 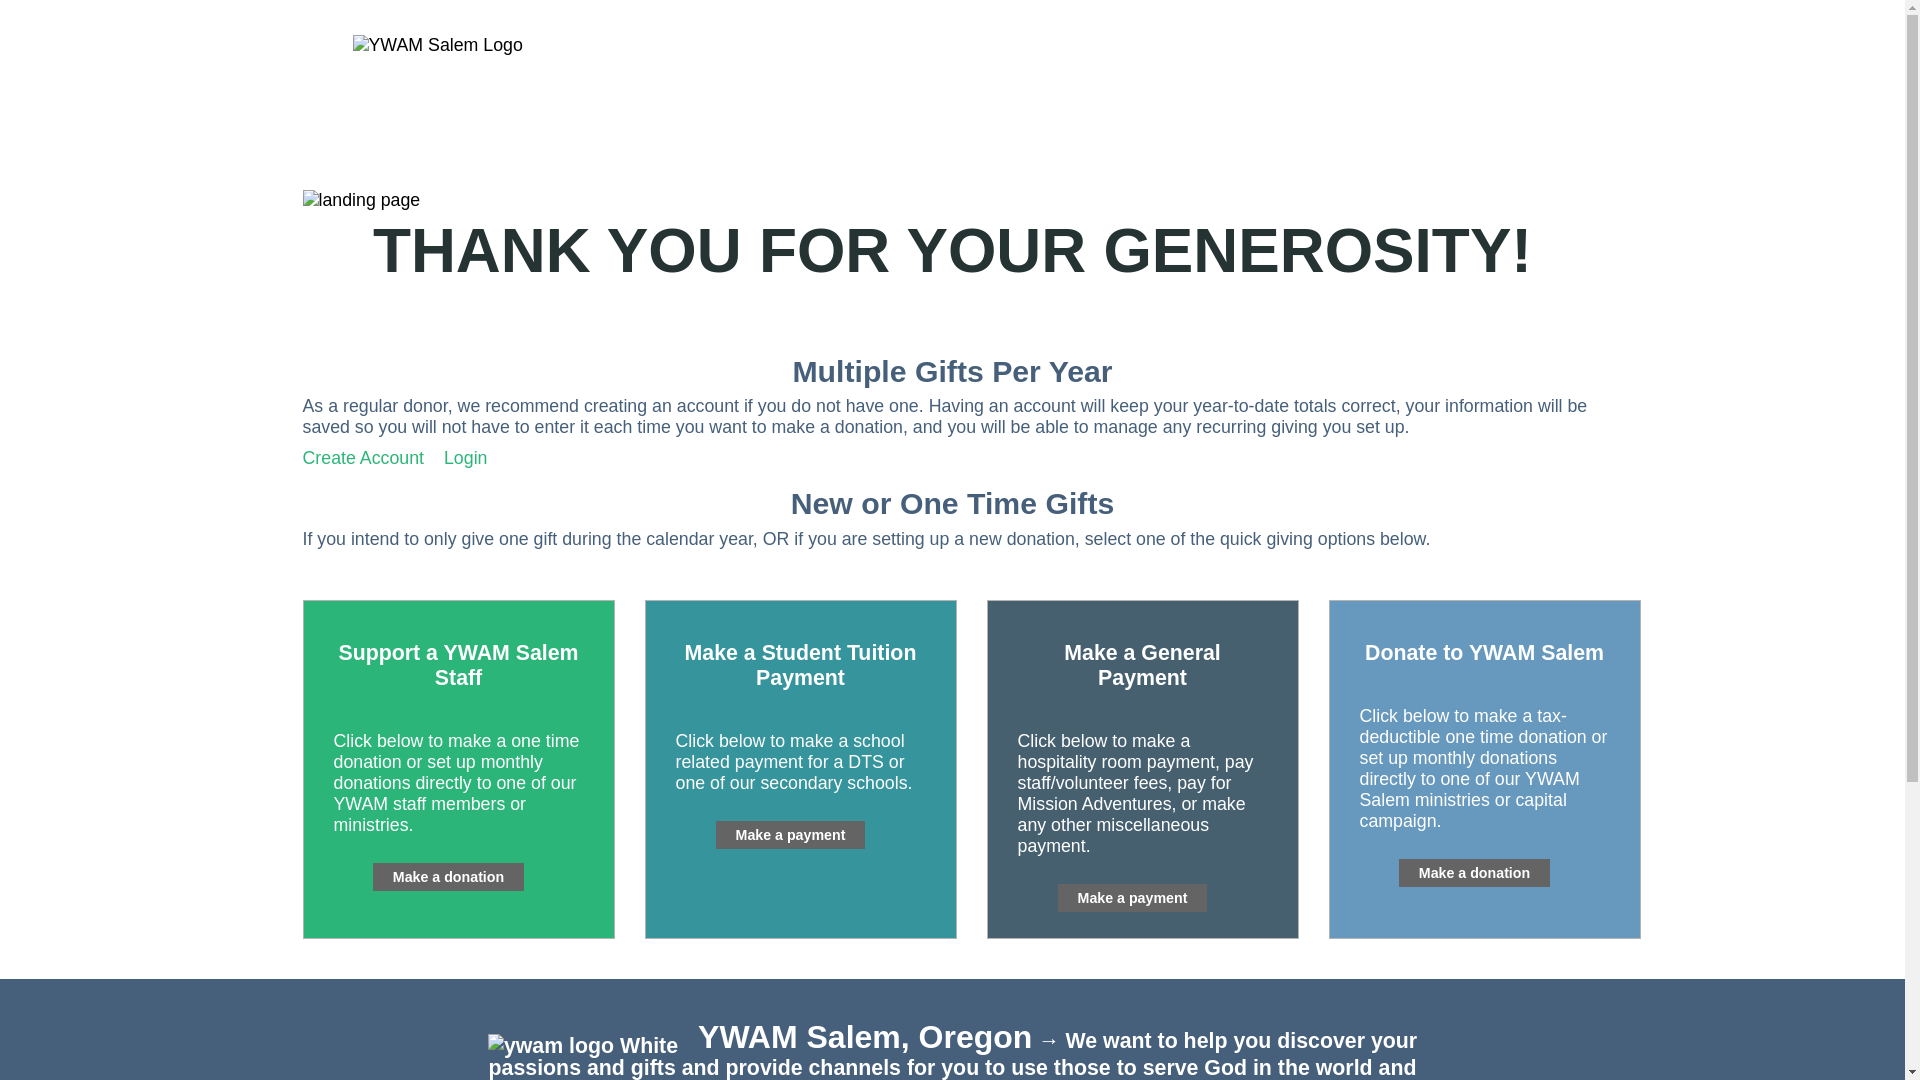 I want to click on landing page, so click(x=951, y=200).